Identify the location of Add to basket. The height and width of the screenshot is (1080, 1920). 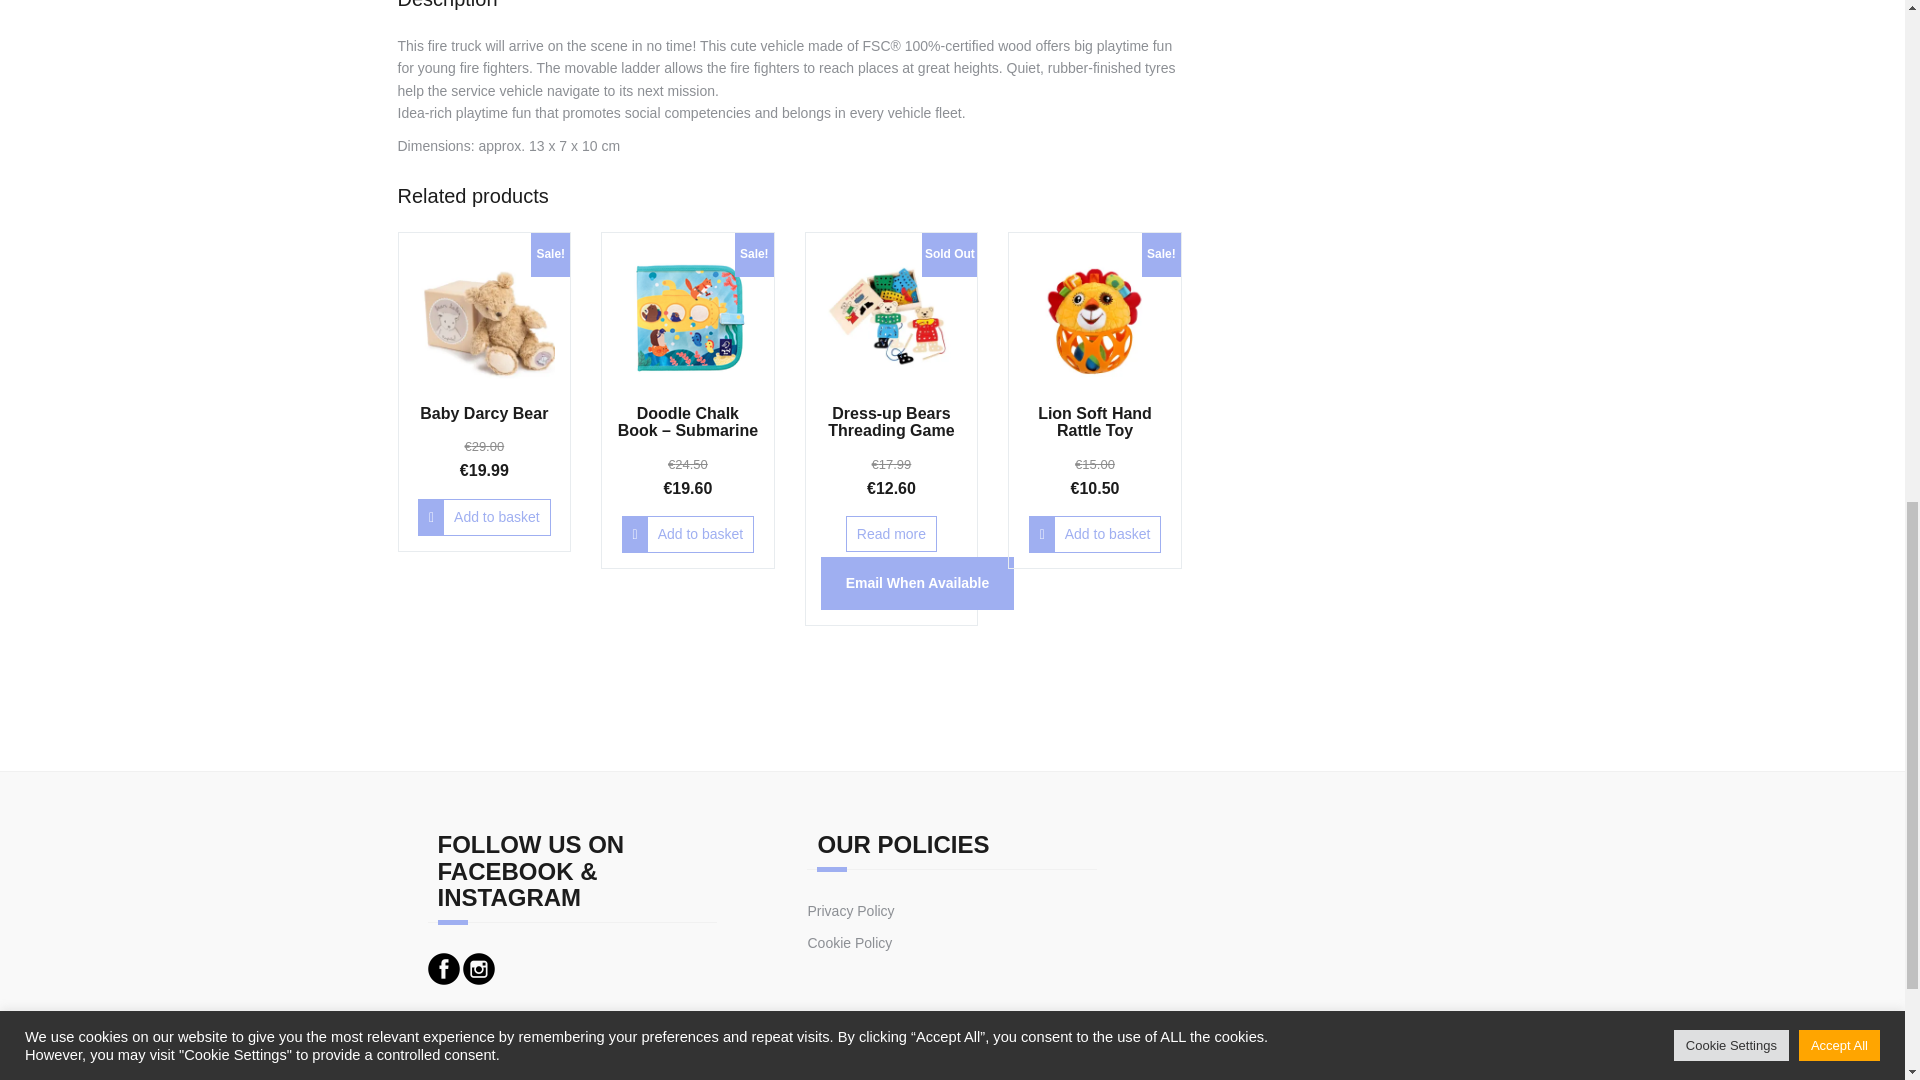
(688, 534).